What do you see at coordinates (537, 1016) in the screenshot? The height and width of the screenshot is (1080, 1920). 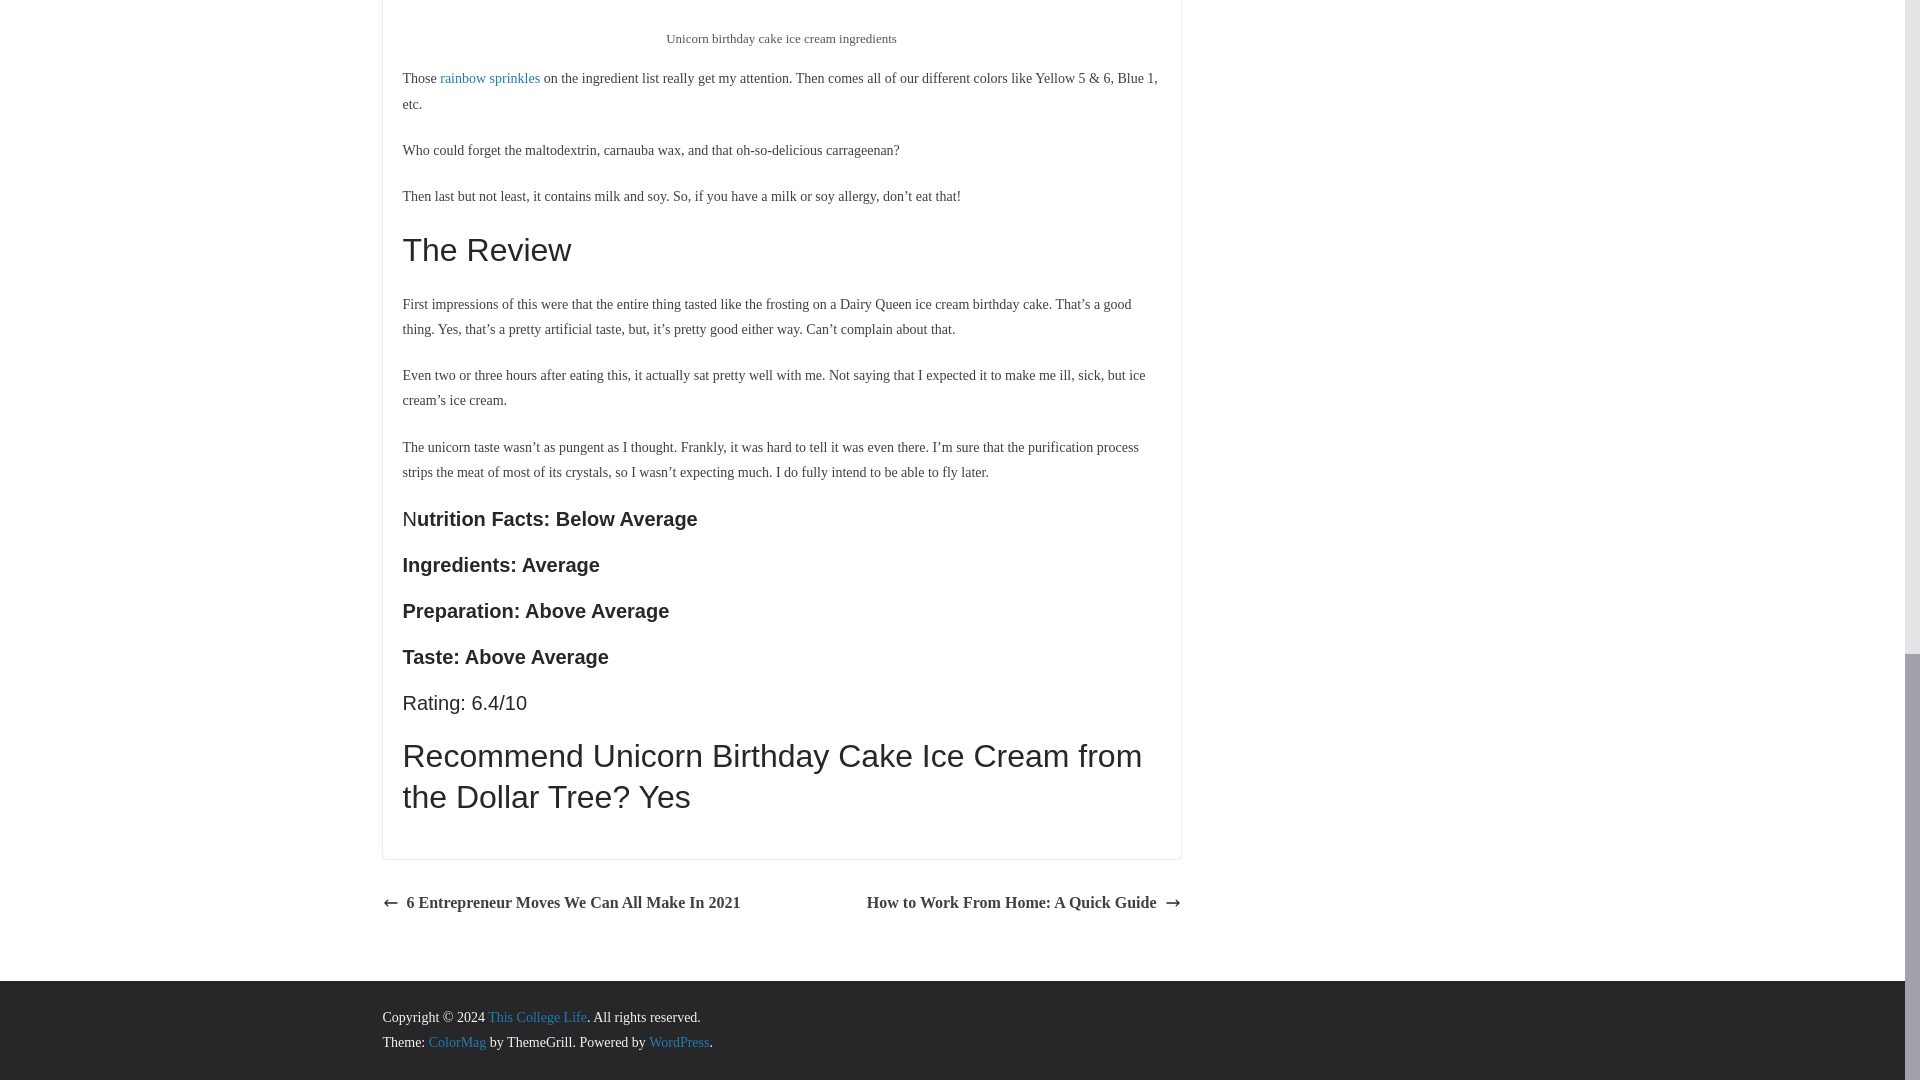 I see `This College Life` at bounding box center [537, 1016].